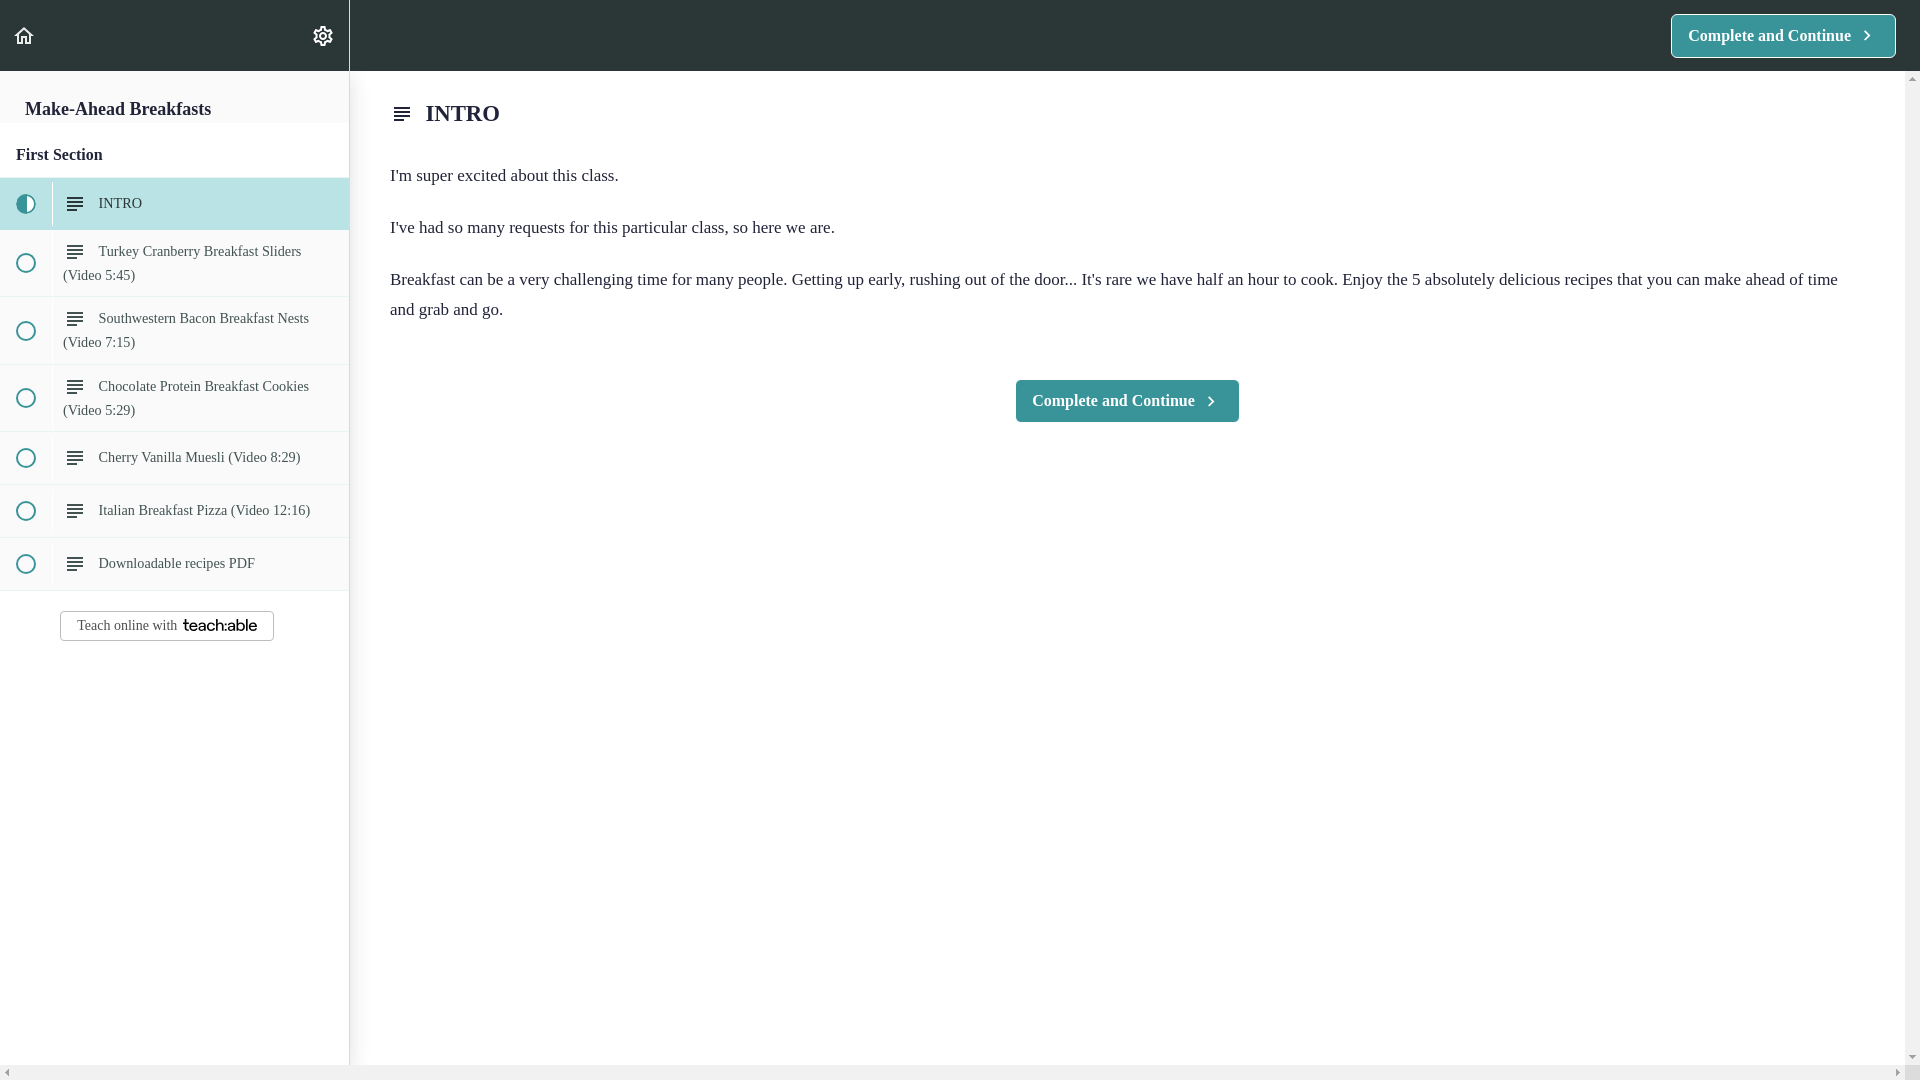 Image resolution: width=1920 pixels, height=1080 pixels. What do you see at coordinates (322, 35) in the screenshot?
I see `Back to course curriculum` at bounding box center [322, 35].